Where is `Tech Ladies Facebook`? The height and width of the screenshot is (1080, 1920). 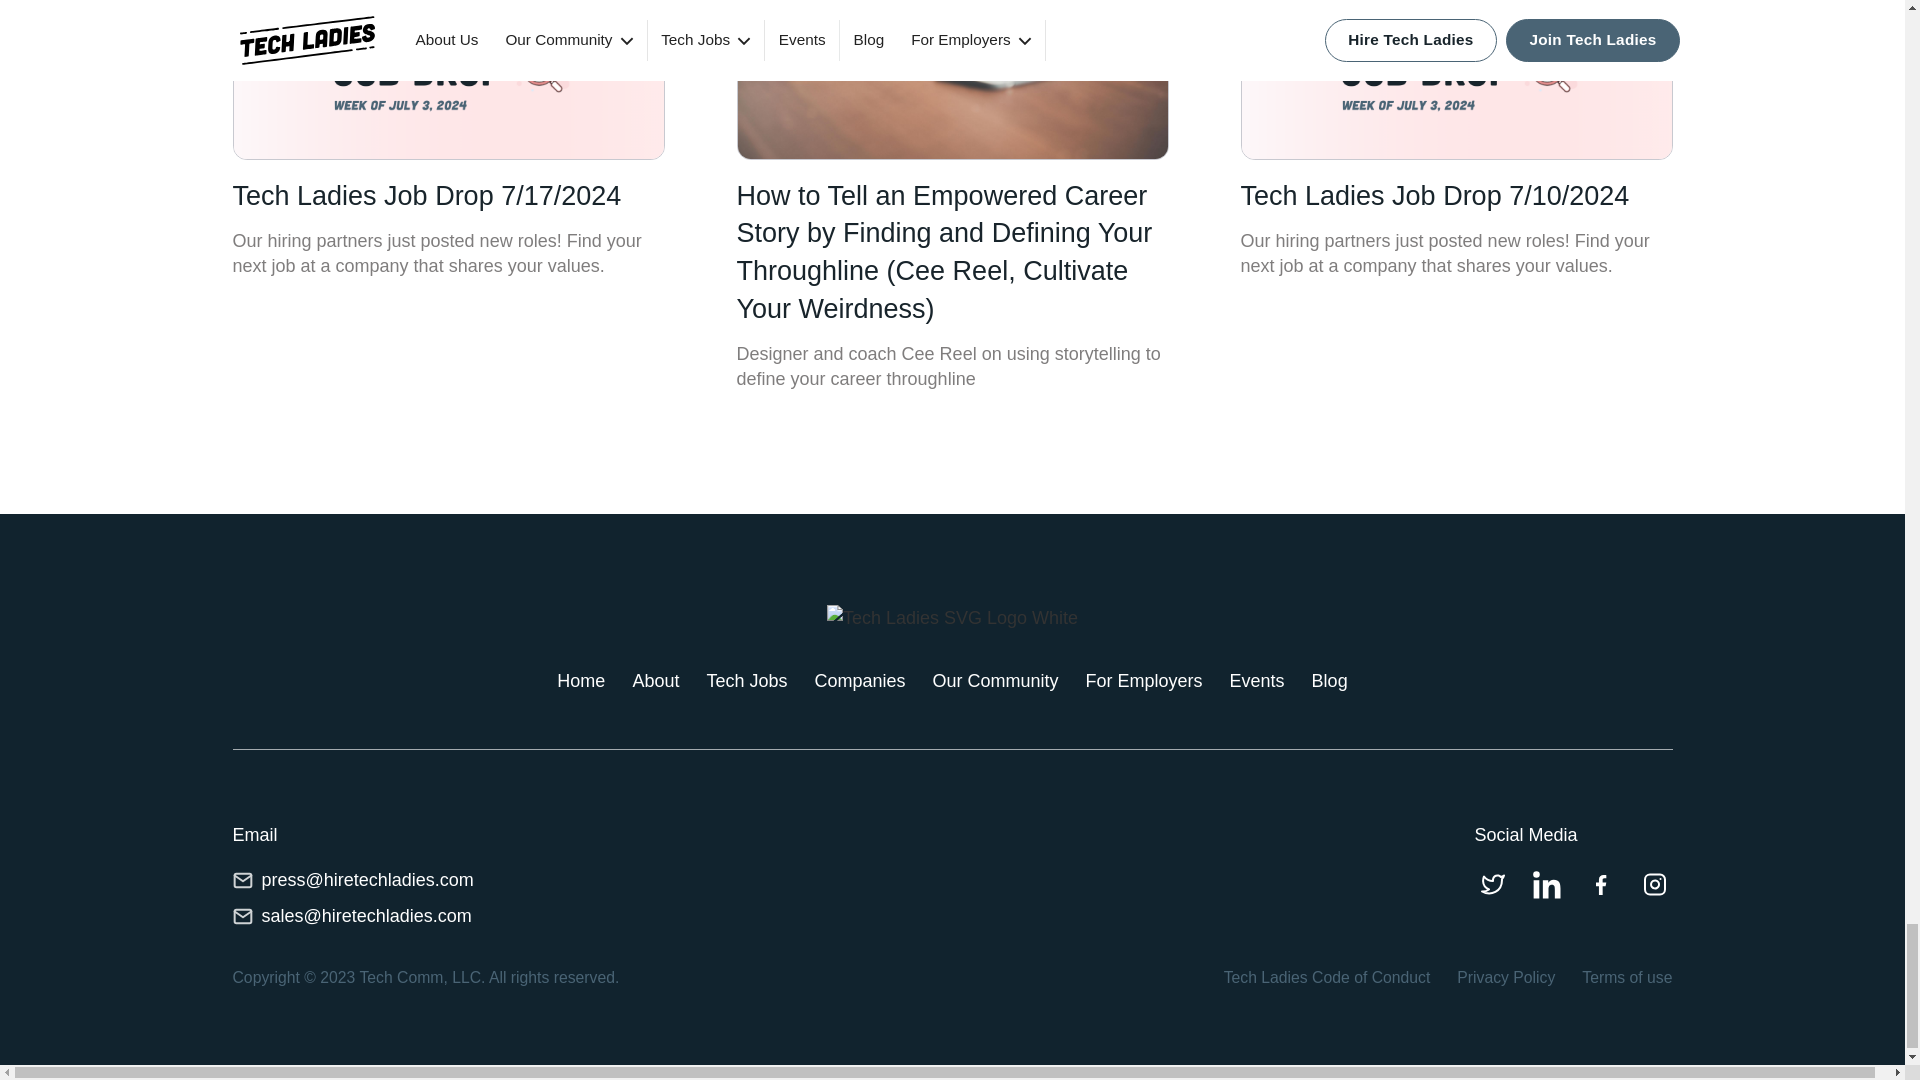
Tech Ladies Facebook is located at coordinates (1600, 884).